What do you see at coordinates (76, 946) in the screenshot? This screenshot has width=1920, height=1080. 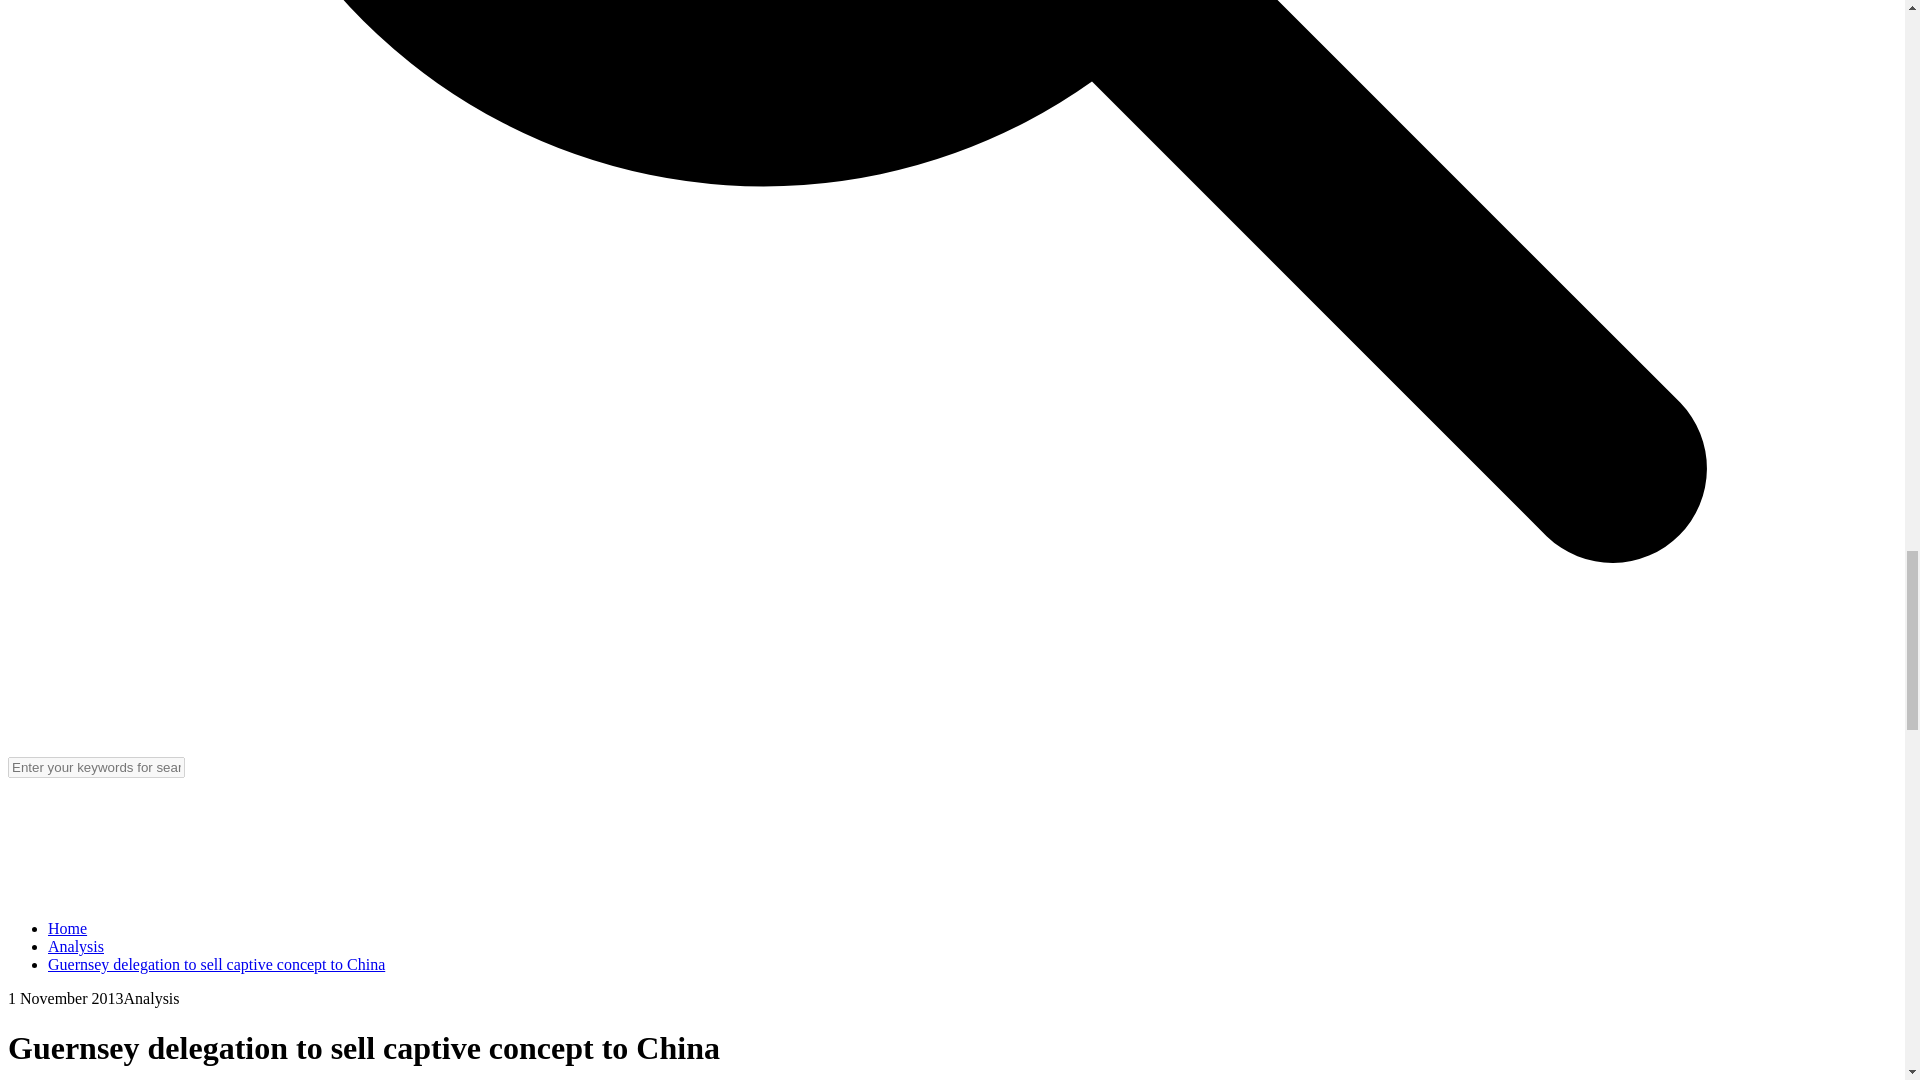 I see `Analysis` at bounding box center [76, 946].